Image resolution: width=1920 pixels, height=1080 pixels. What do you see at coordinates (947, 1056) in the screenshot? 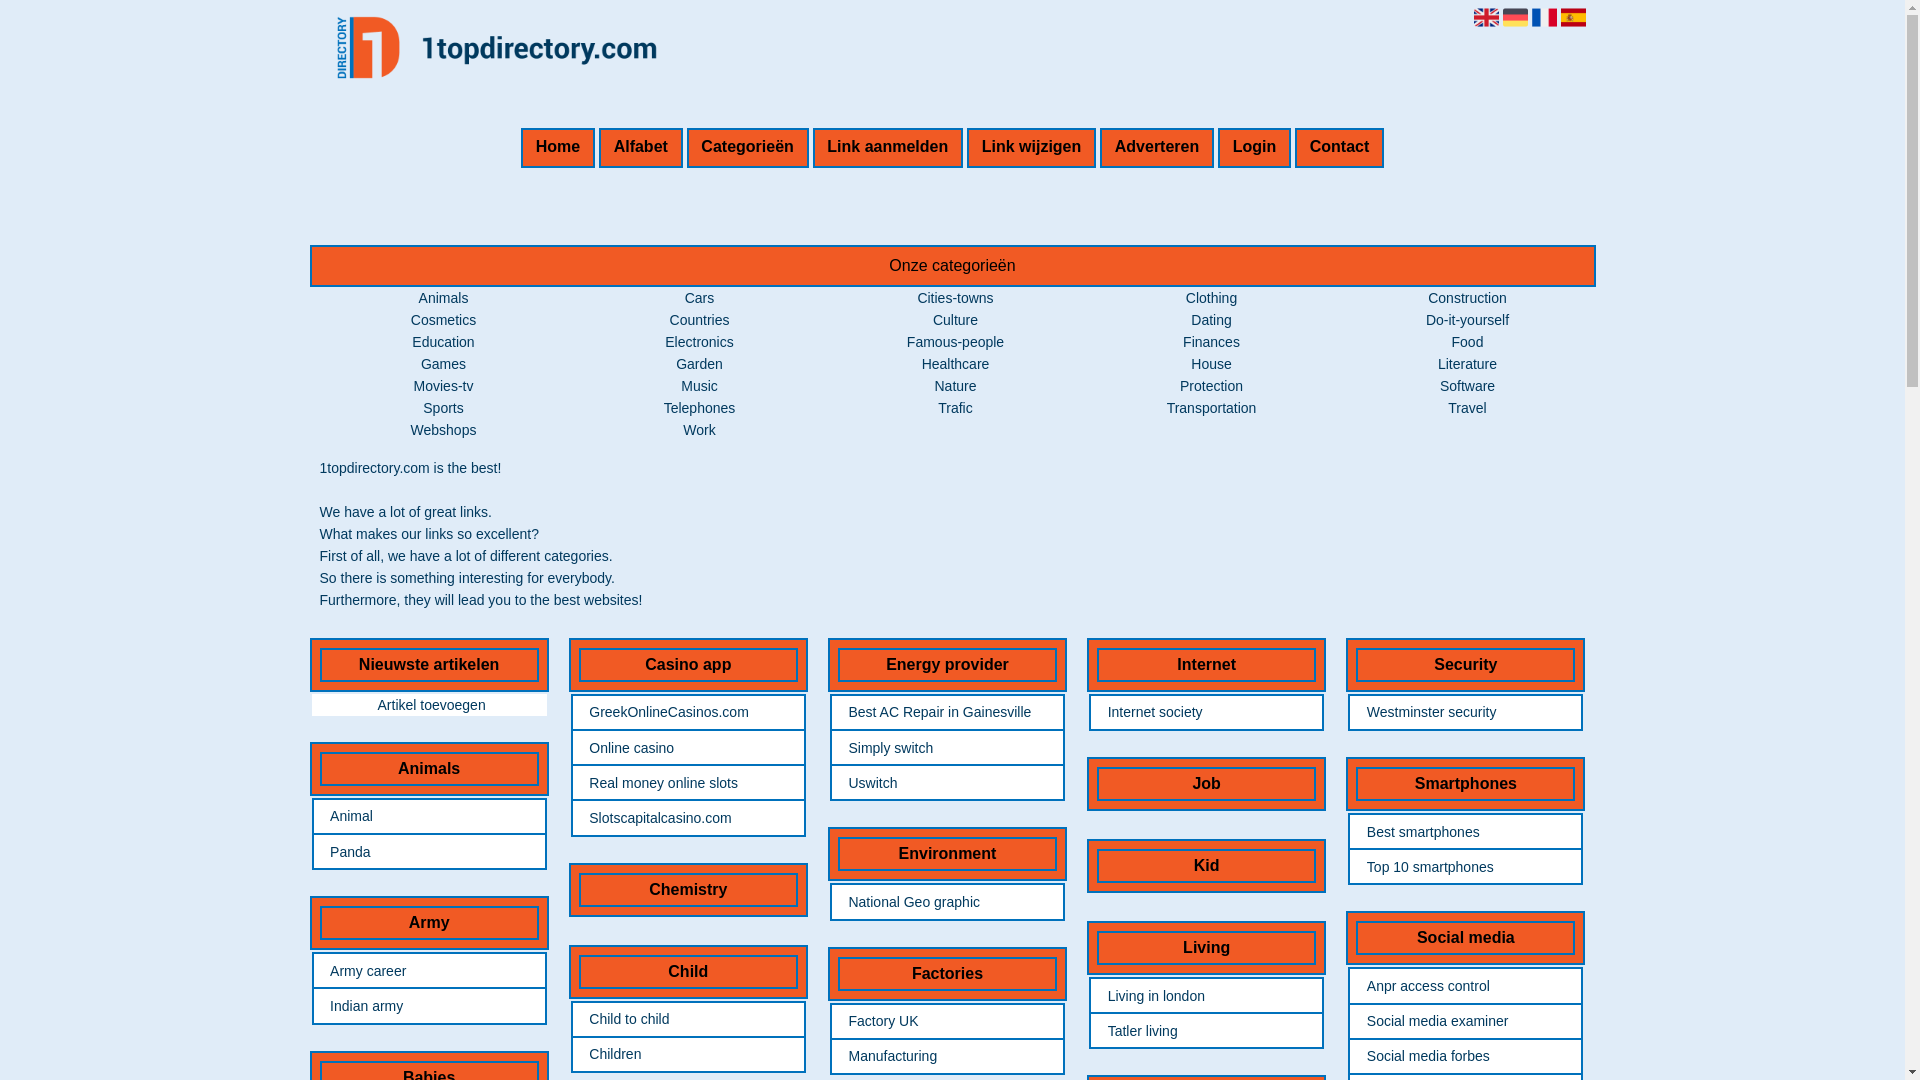
I see `Manufacturing` at bounding box center [947, 1056].